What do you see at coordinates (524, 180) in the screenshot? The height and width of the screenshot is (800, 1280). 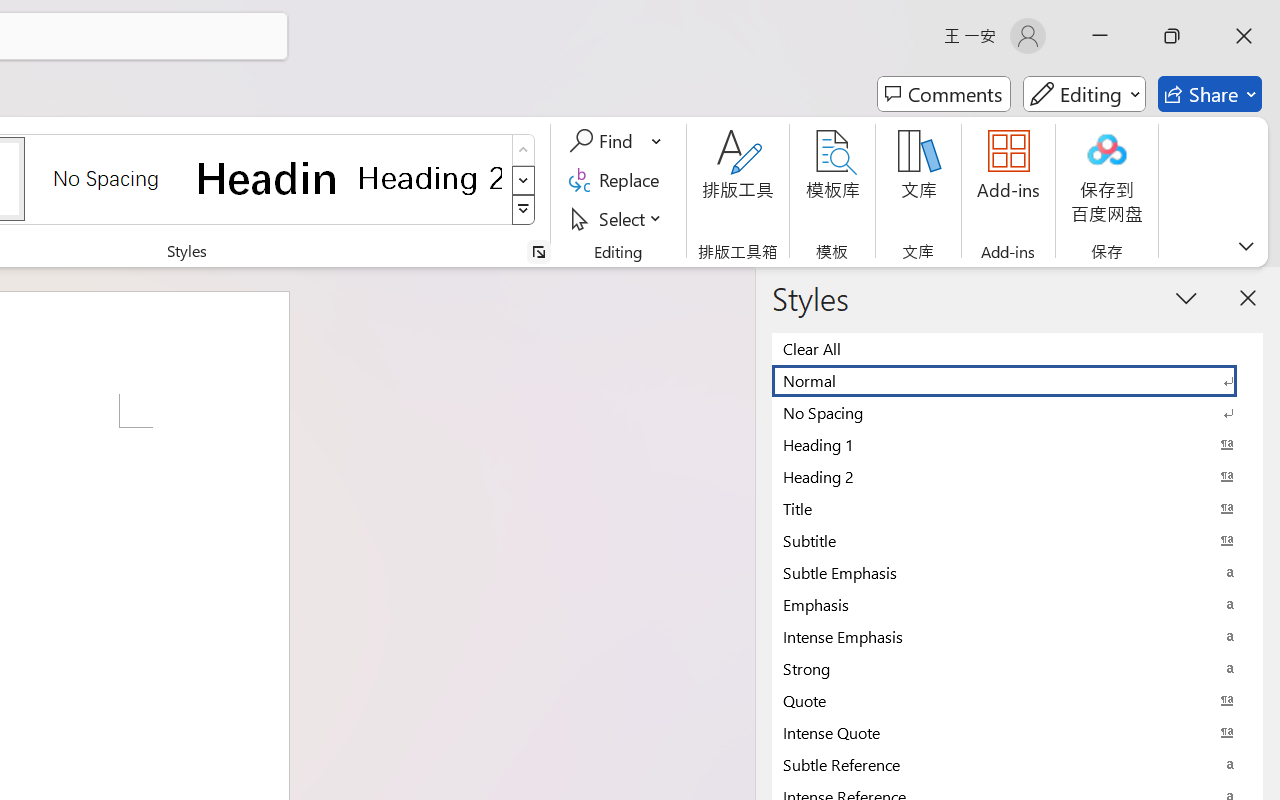 I see `Row Down` at bounding box center [524, 180].